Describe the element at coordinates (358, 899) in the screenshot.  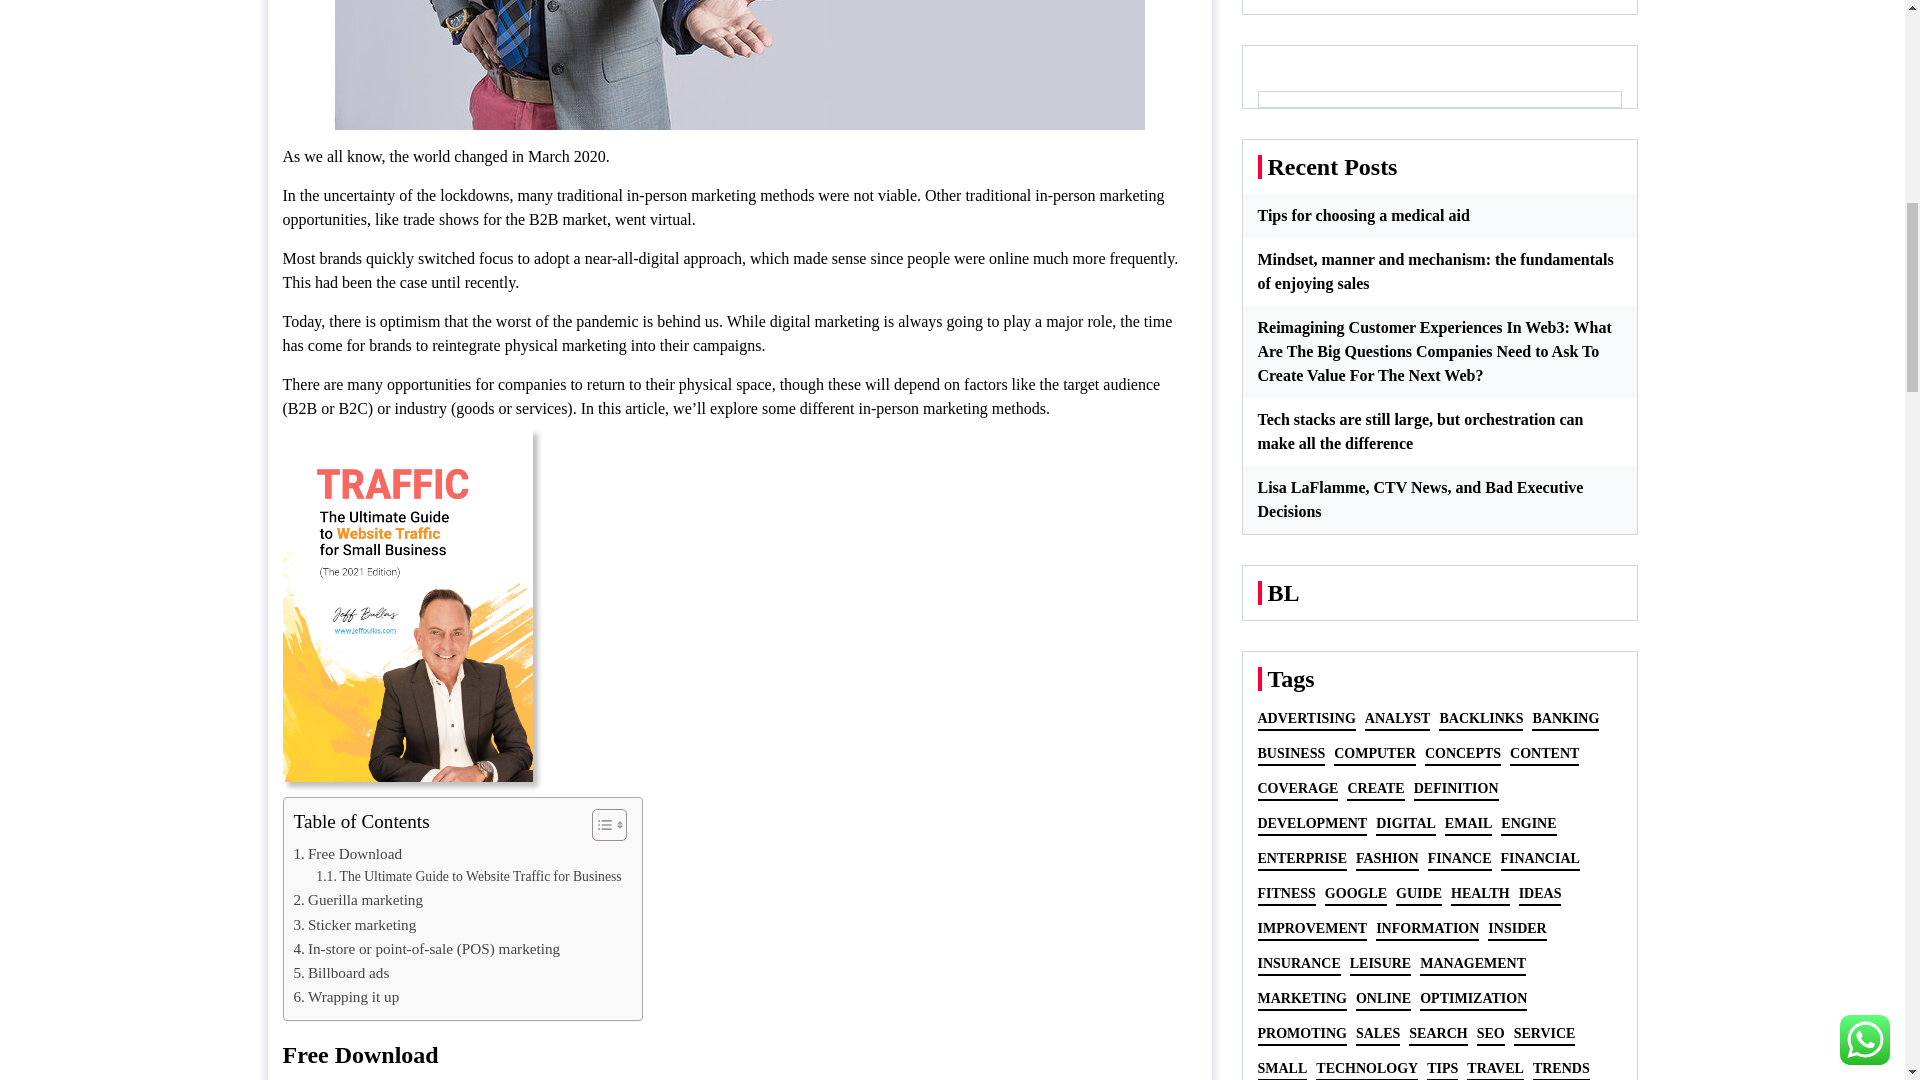
I see `Guerilla marketing` at that location.